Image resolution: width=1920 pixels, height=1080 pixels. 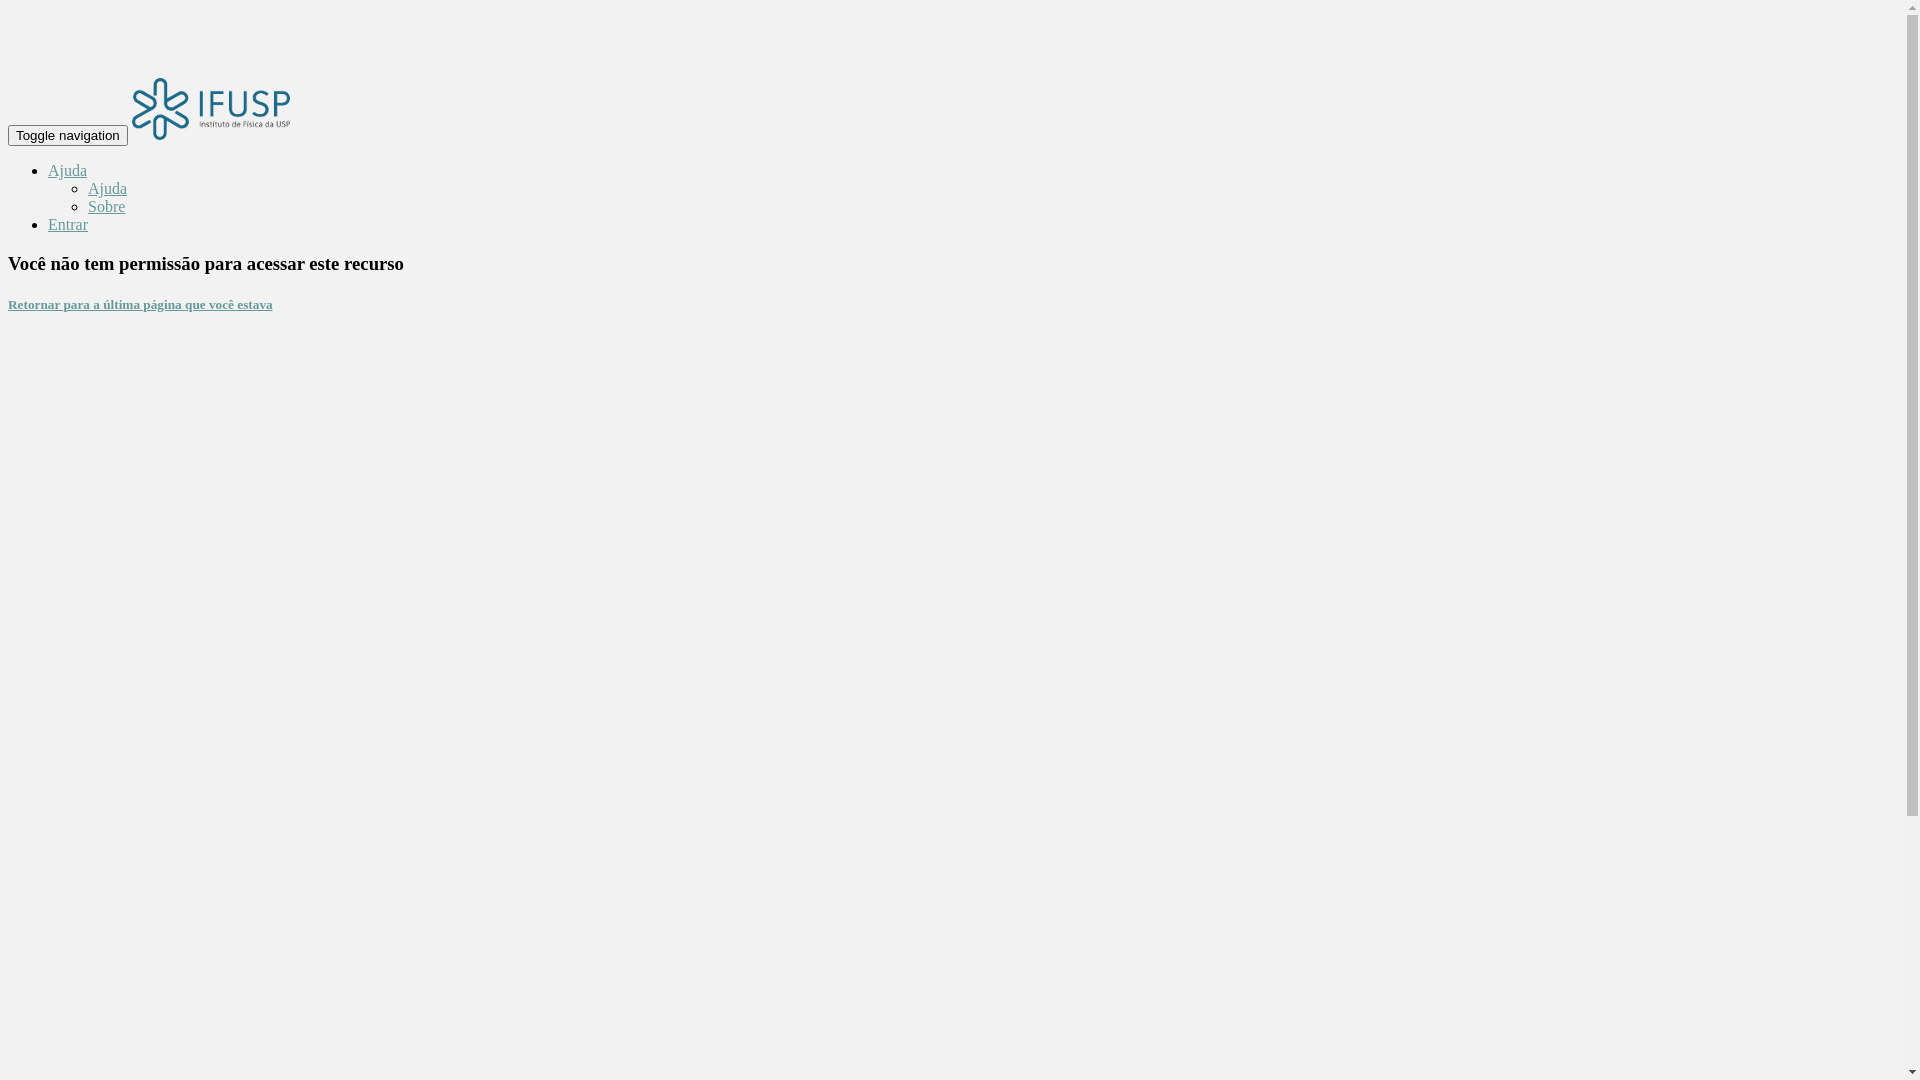 I want to click on Sistema de Agendamento - Criar Reservas, so click(x=211, y=108).